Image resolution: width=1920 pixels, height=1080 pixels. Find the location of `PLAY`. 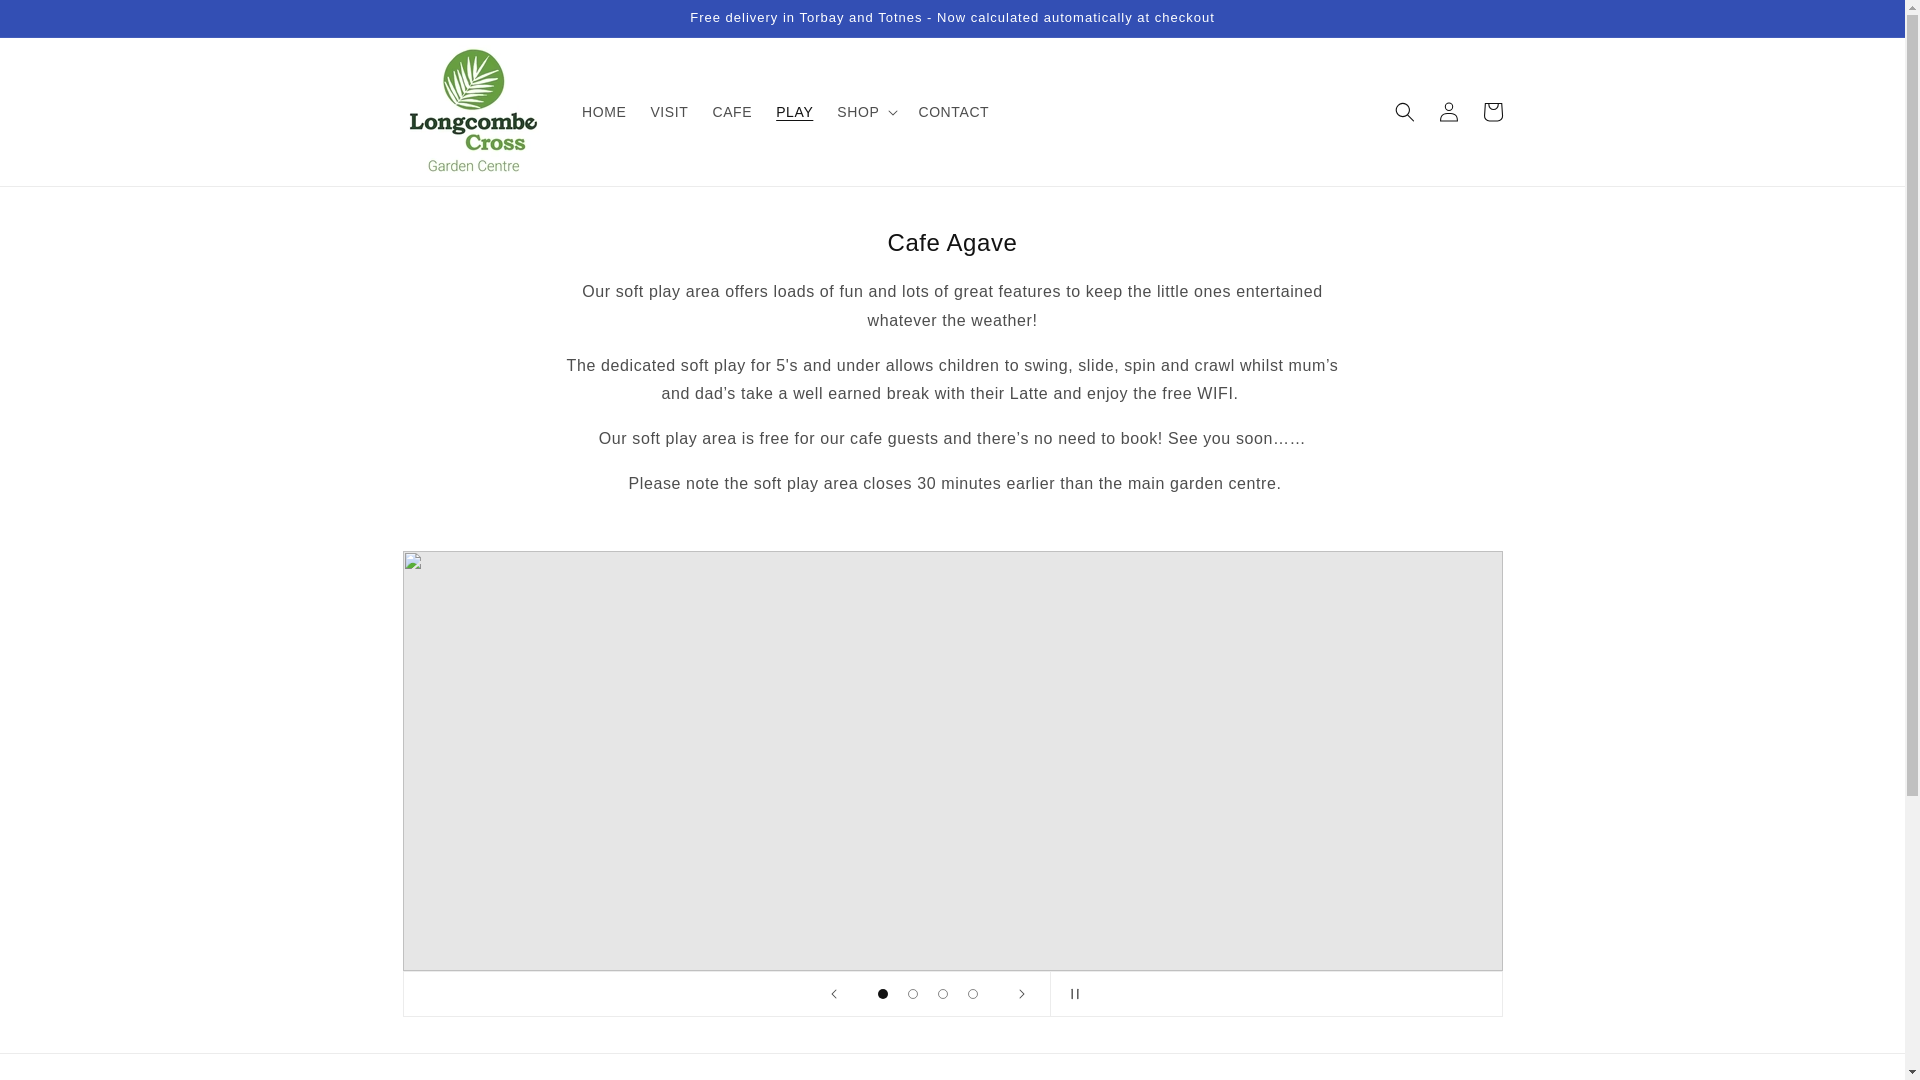

PLAY is located at coordinates (794, 111).